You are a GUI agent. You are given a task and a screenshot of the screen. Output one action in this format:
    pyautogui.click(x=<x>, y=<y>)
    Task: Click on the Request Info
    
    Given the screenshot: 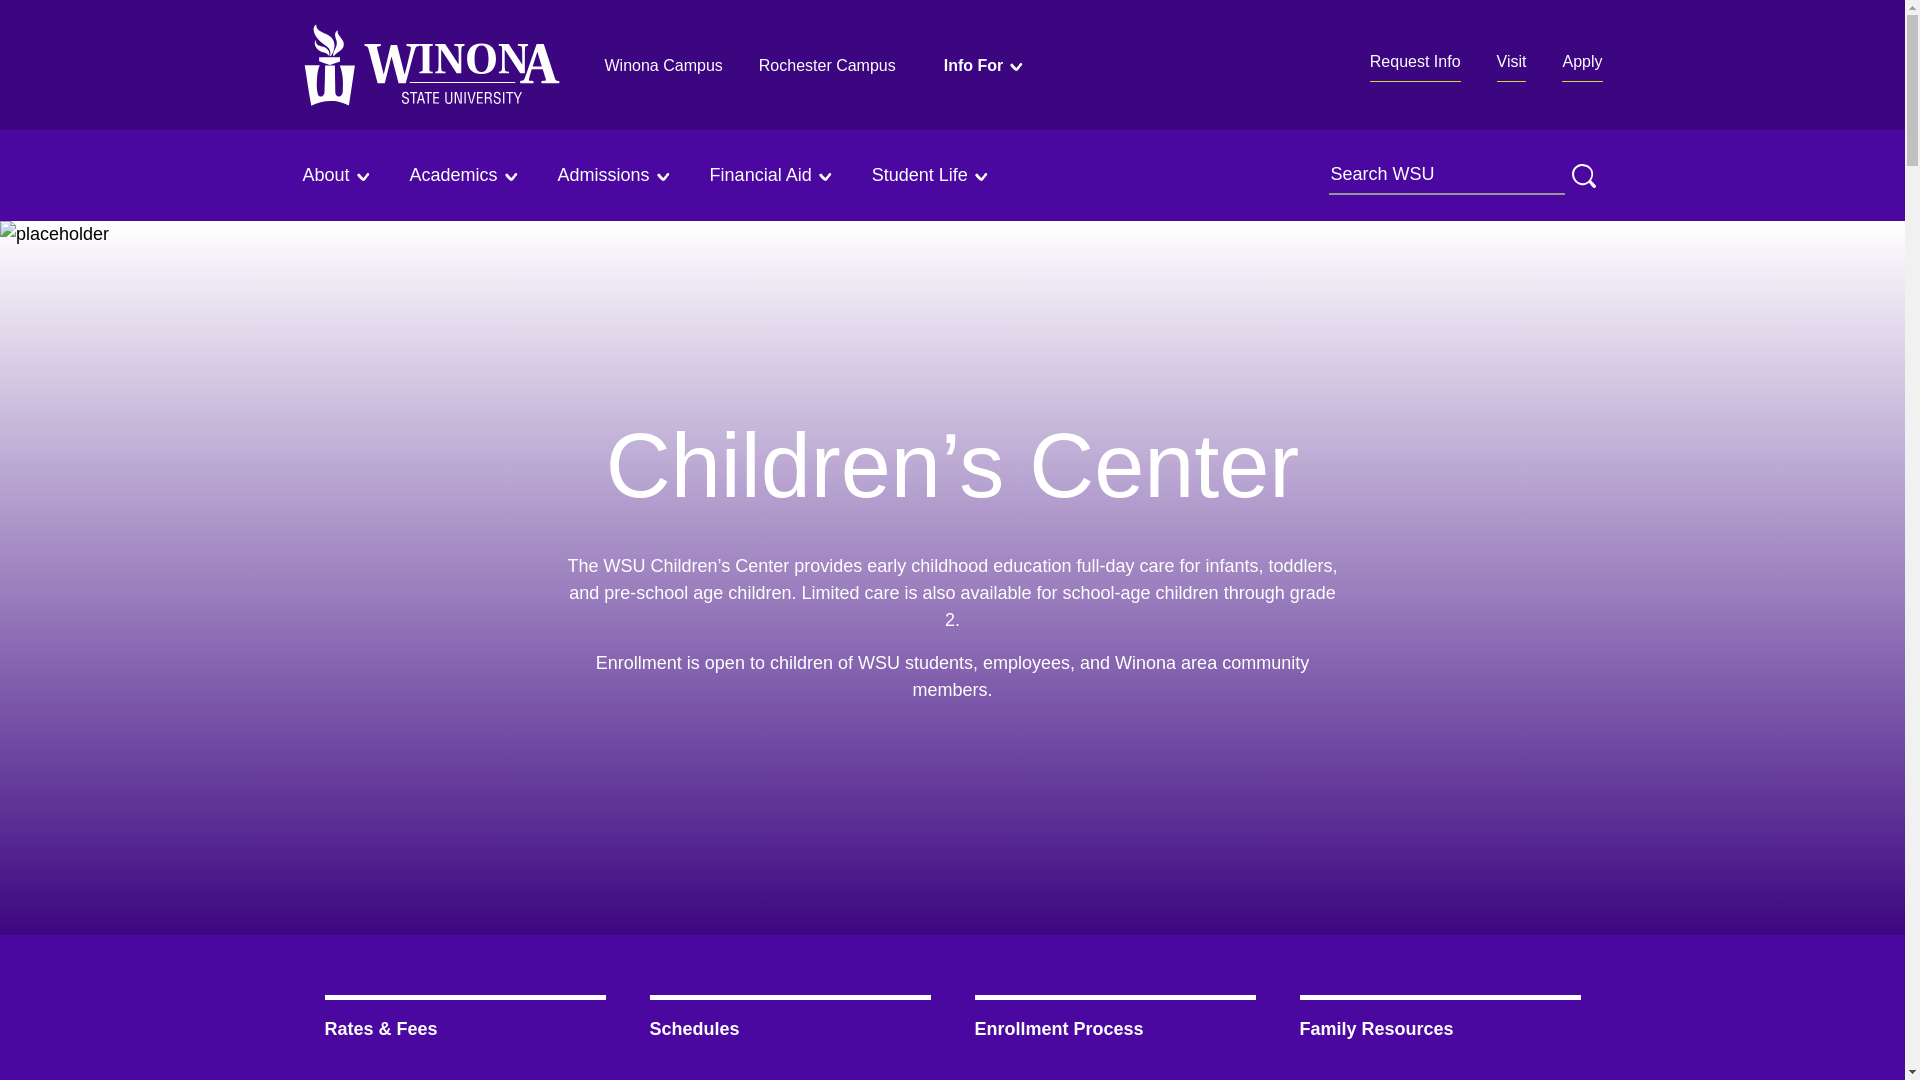 What is the action you would take?
    pyautogui.click(x=1416, y=66)
    